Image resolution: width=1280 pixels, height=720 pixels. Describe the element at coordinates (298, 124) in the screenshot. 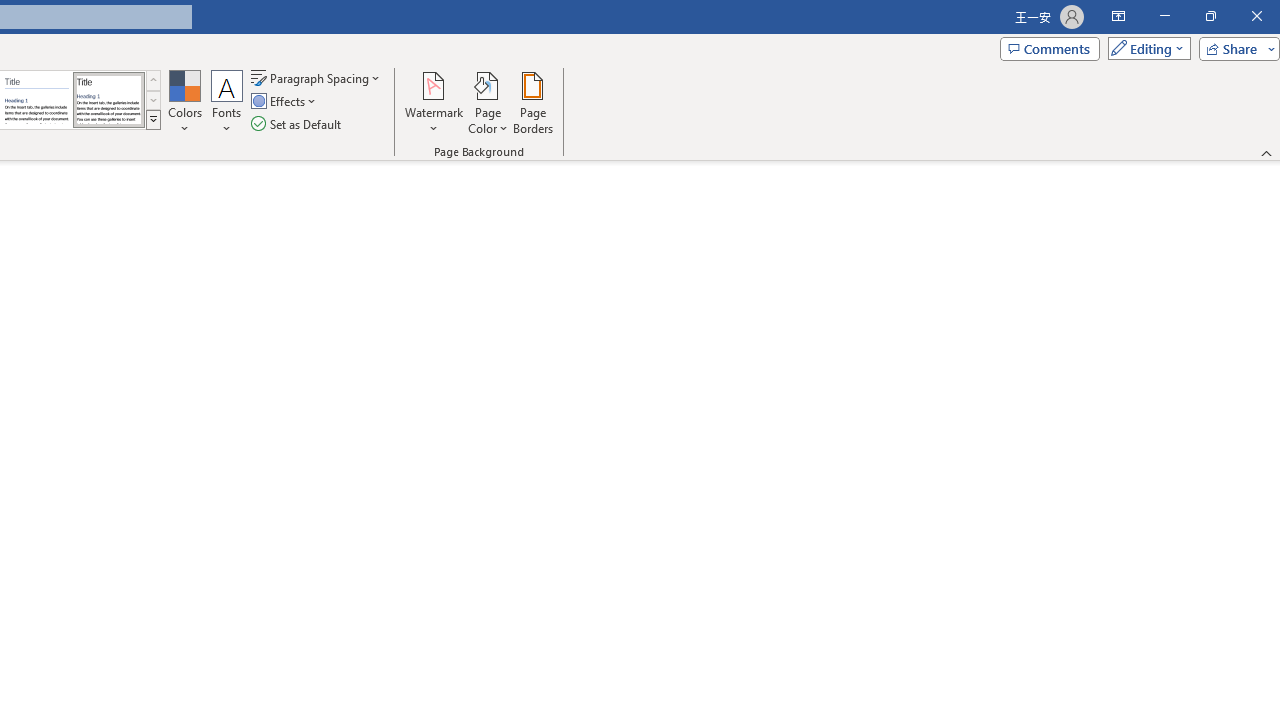

I see `Set as Default` at that location.